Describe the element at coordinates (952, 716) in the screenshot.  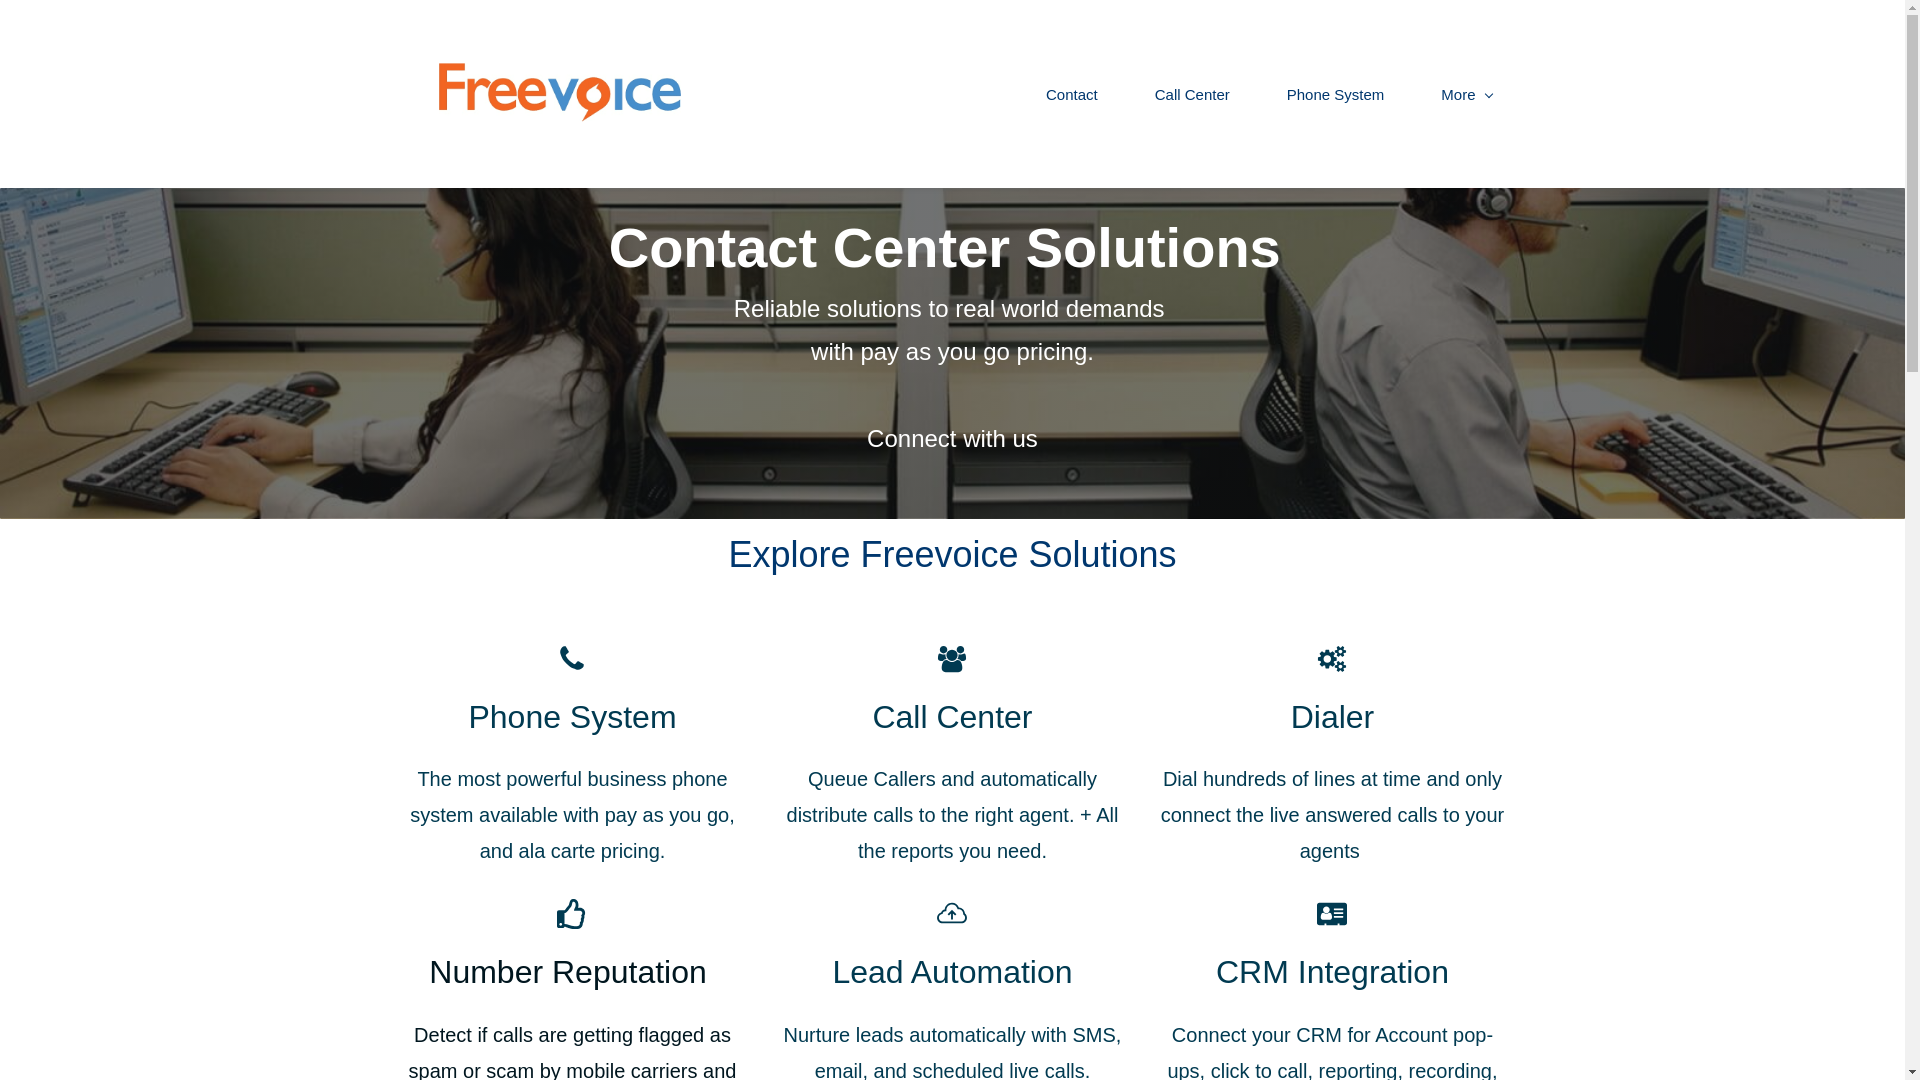
I see `Call Center` at that location.